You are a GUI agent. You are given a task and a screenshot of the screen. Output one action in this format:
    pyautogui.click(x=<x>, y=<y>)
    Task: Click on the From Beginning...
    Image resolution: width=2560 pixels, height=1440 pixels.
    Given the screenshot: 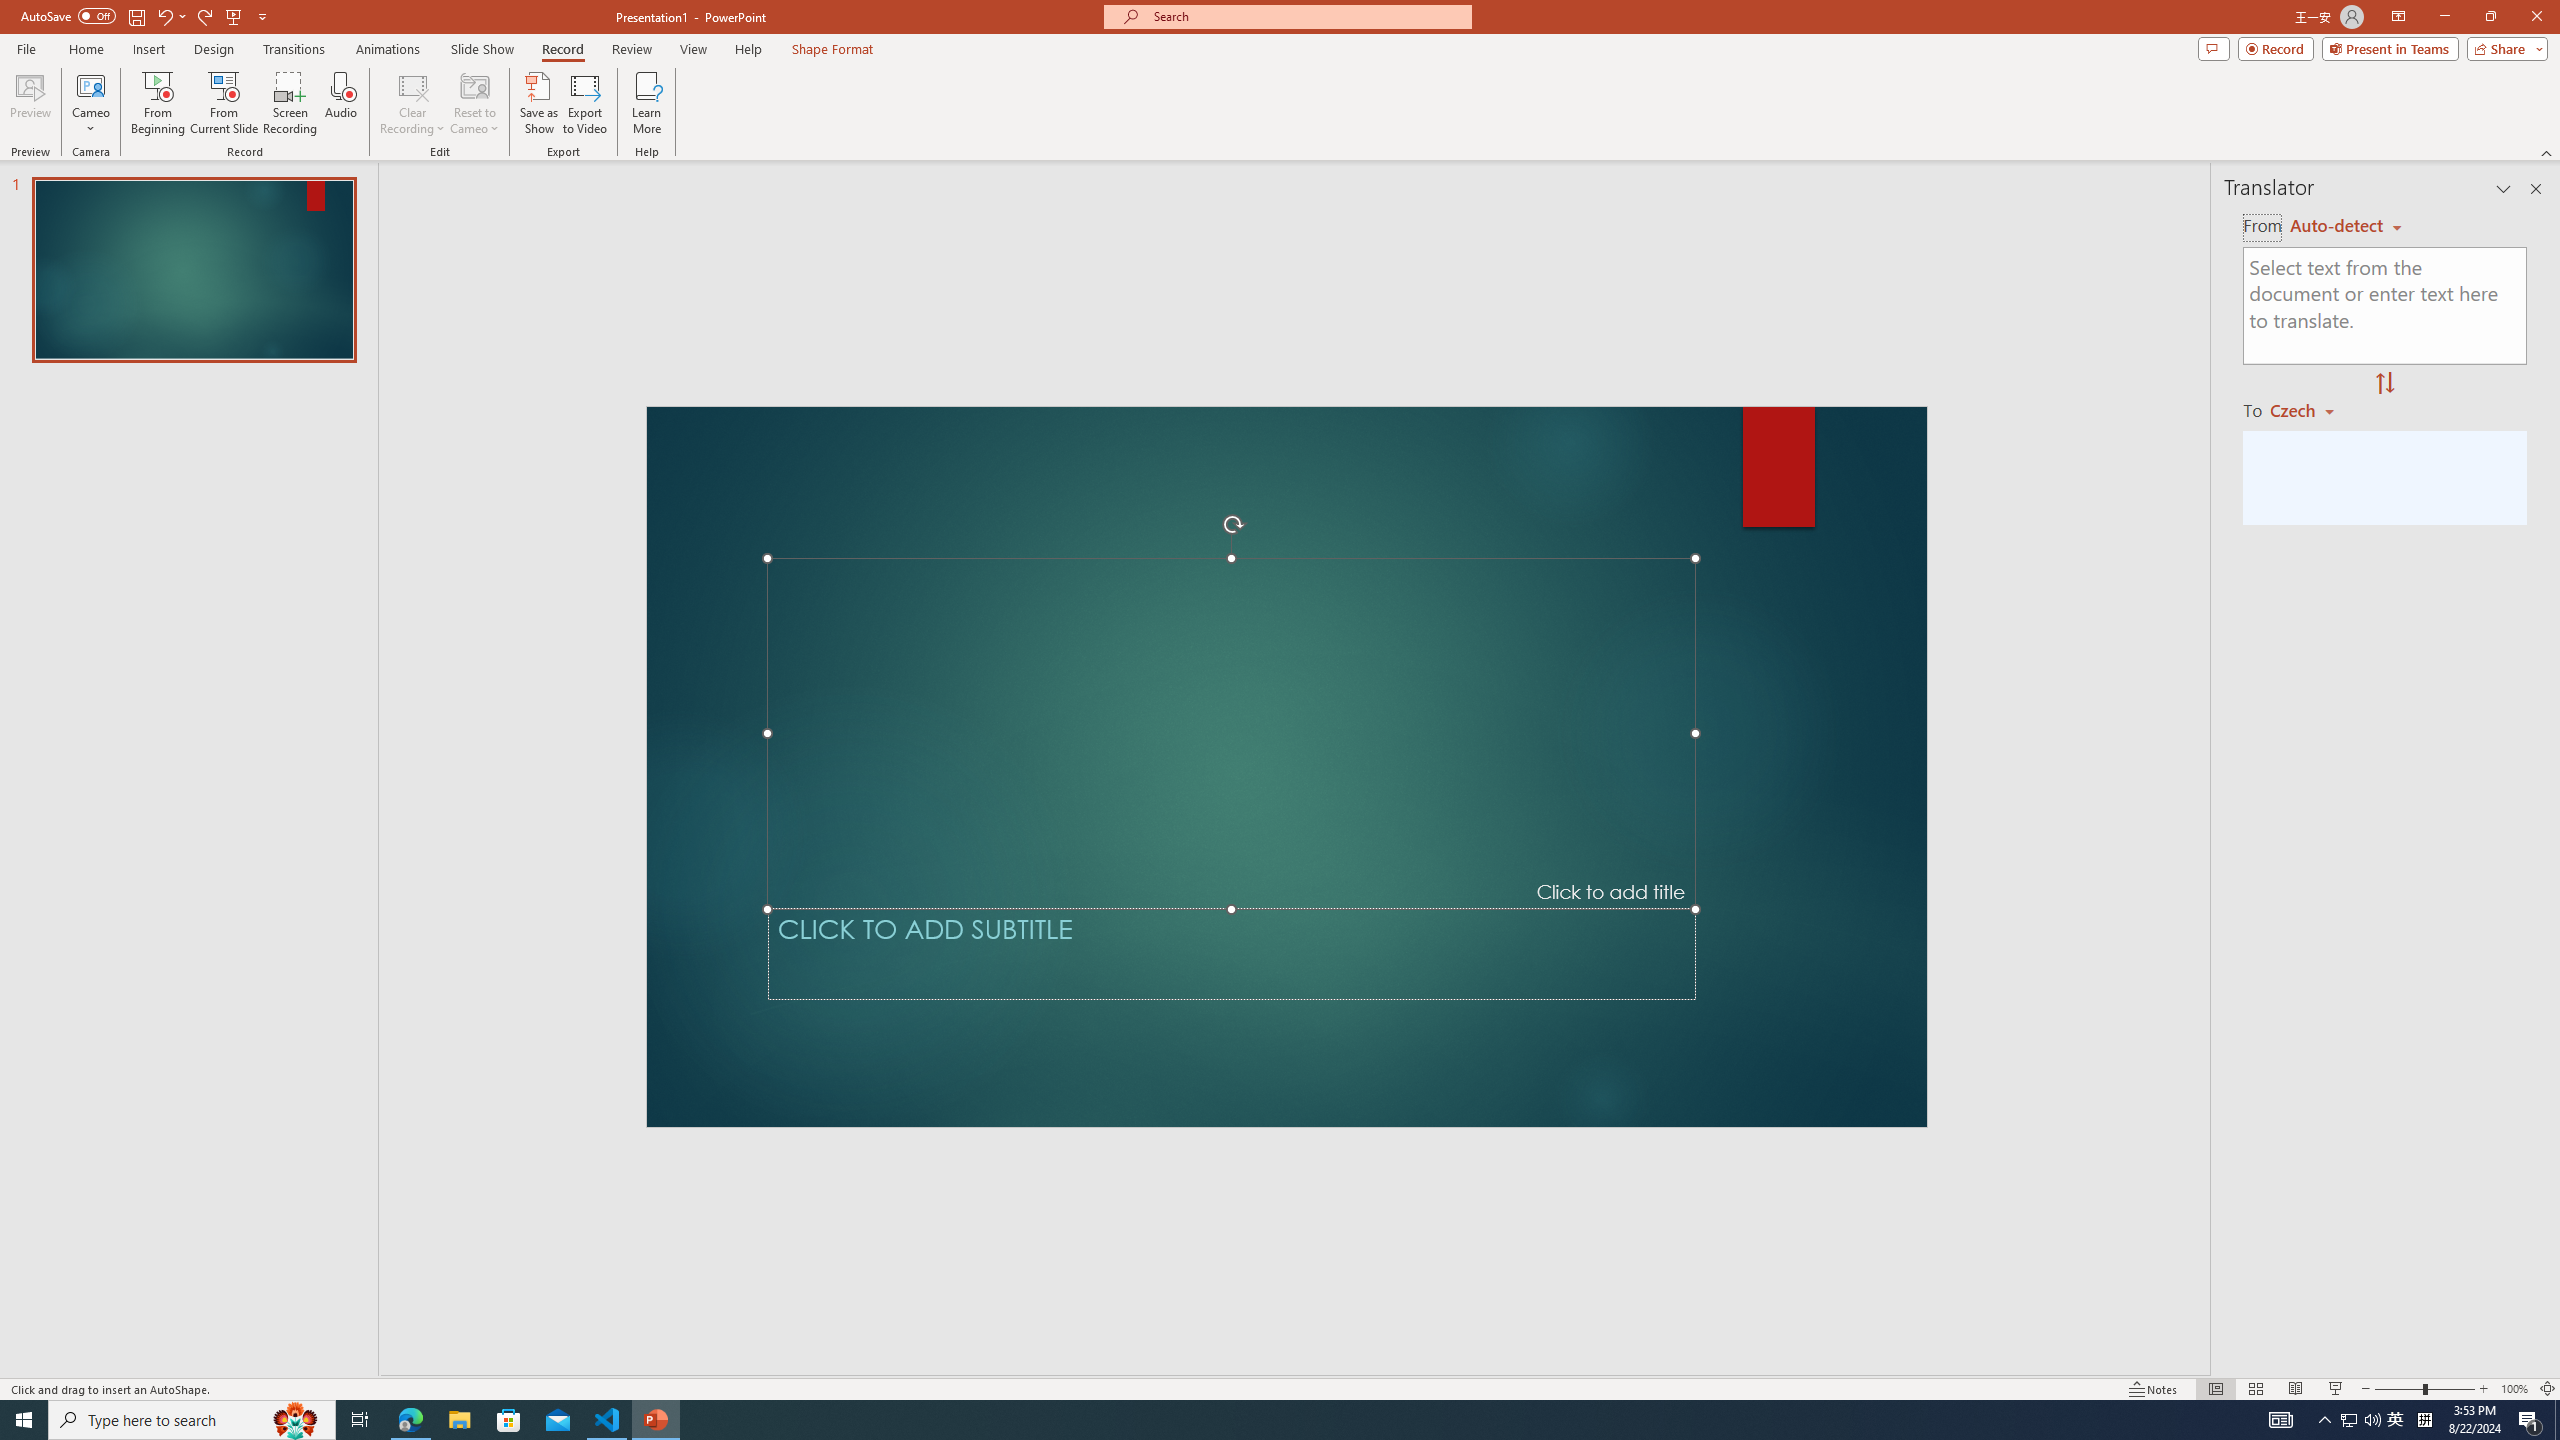 What is the action you would take?
    pyautogui.click(x=157, y=103)
    